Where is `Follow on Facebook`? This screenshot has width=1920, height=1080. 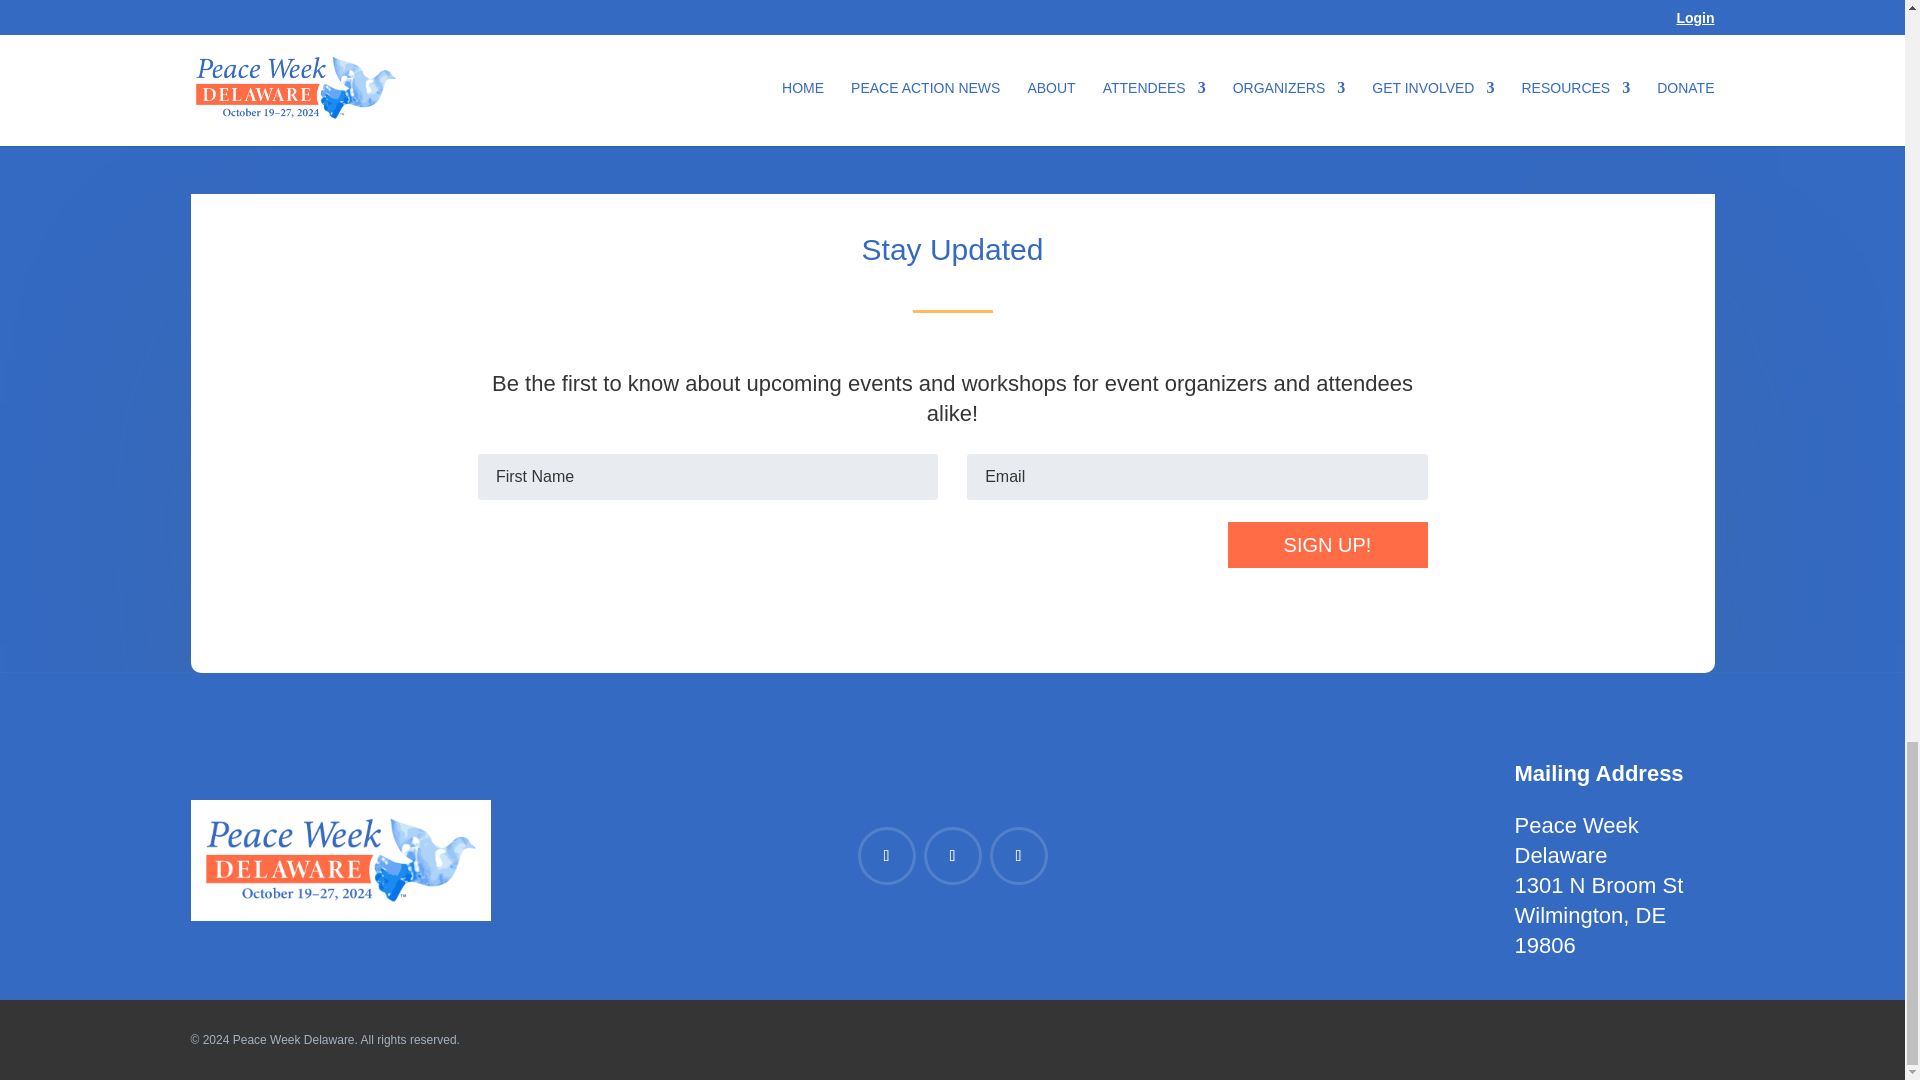
Follow on Facebook is located at coordinates (886, 856).